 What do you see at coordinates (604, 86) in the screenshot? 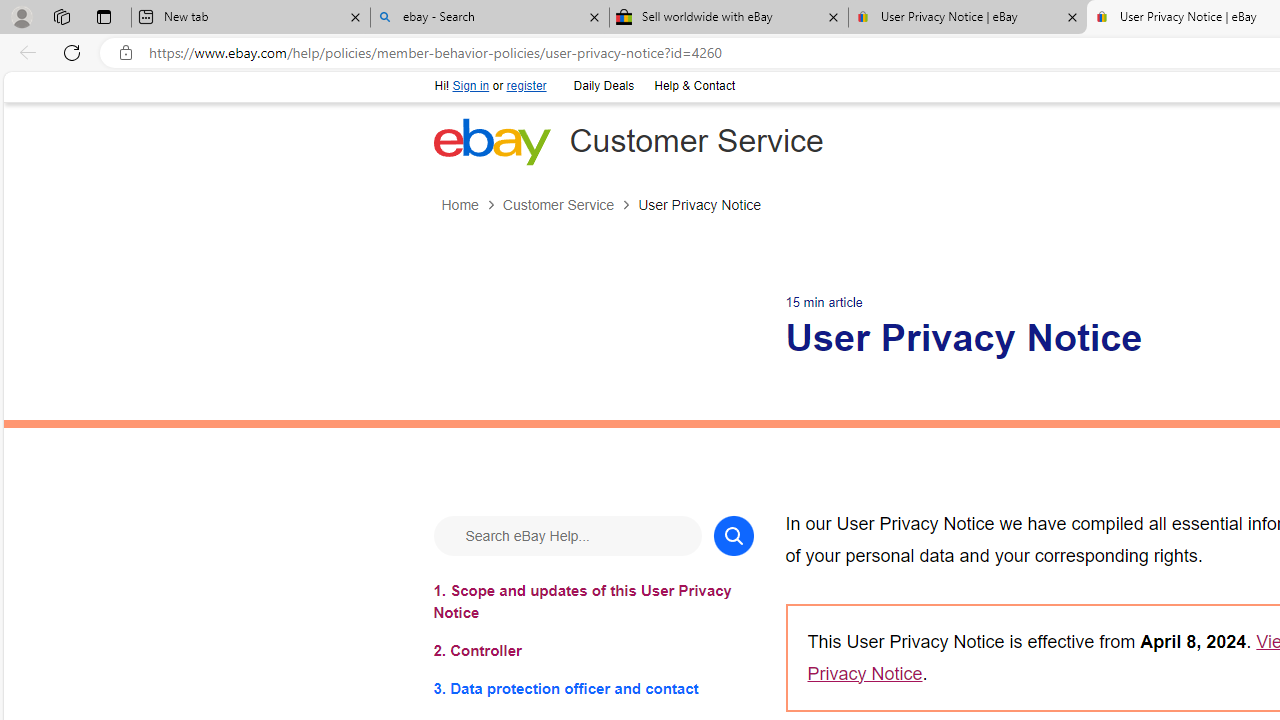
I see `Daily Deals` at bounding box center [604, 86].